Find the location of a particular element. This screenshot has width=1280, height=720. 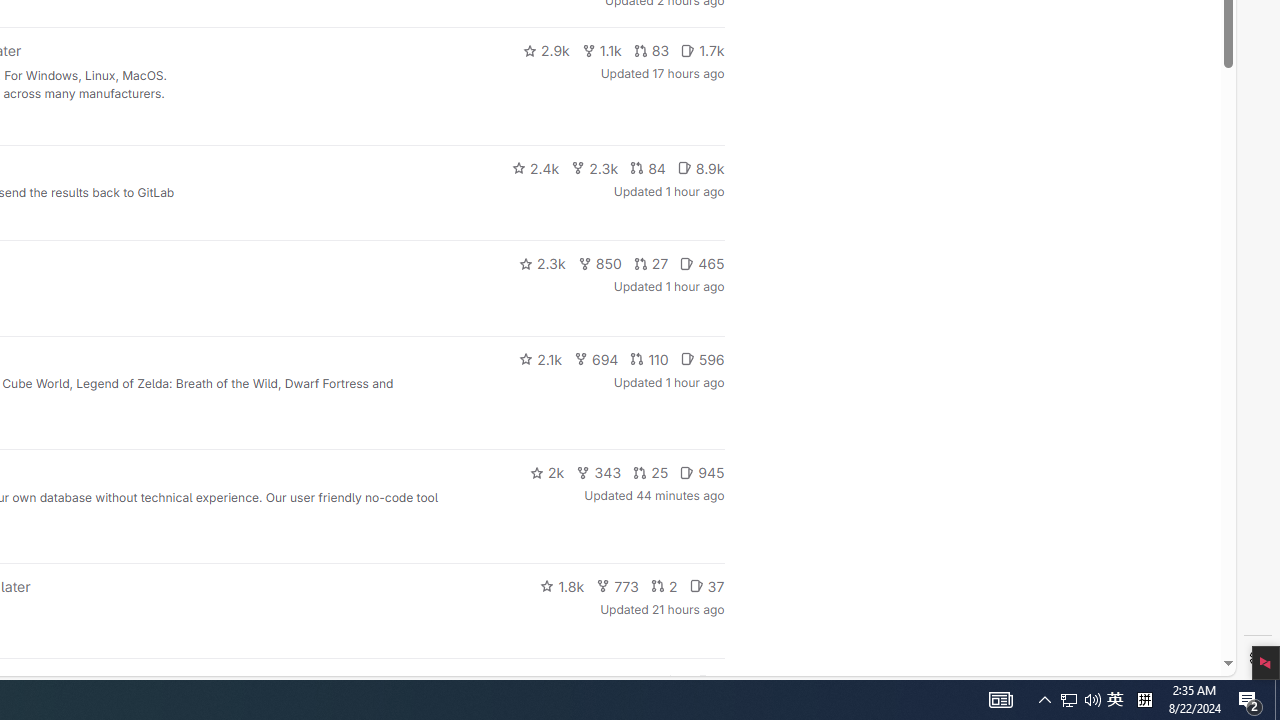

1.4k is located at coordinates (573, 682).